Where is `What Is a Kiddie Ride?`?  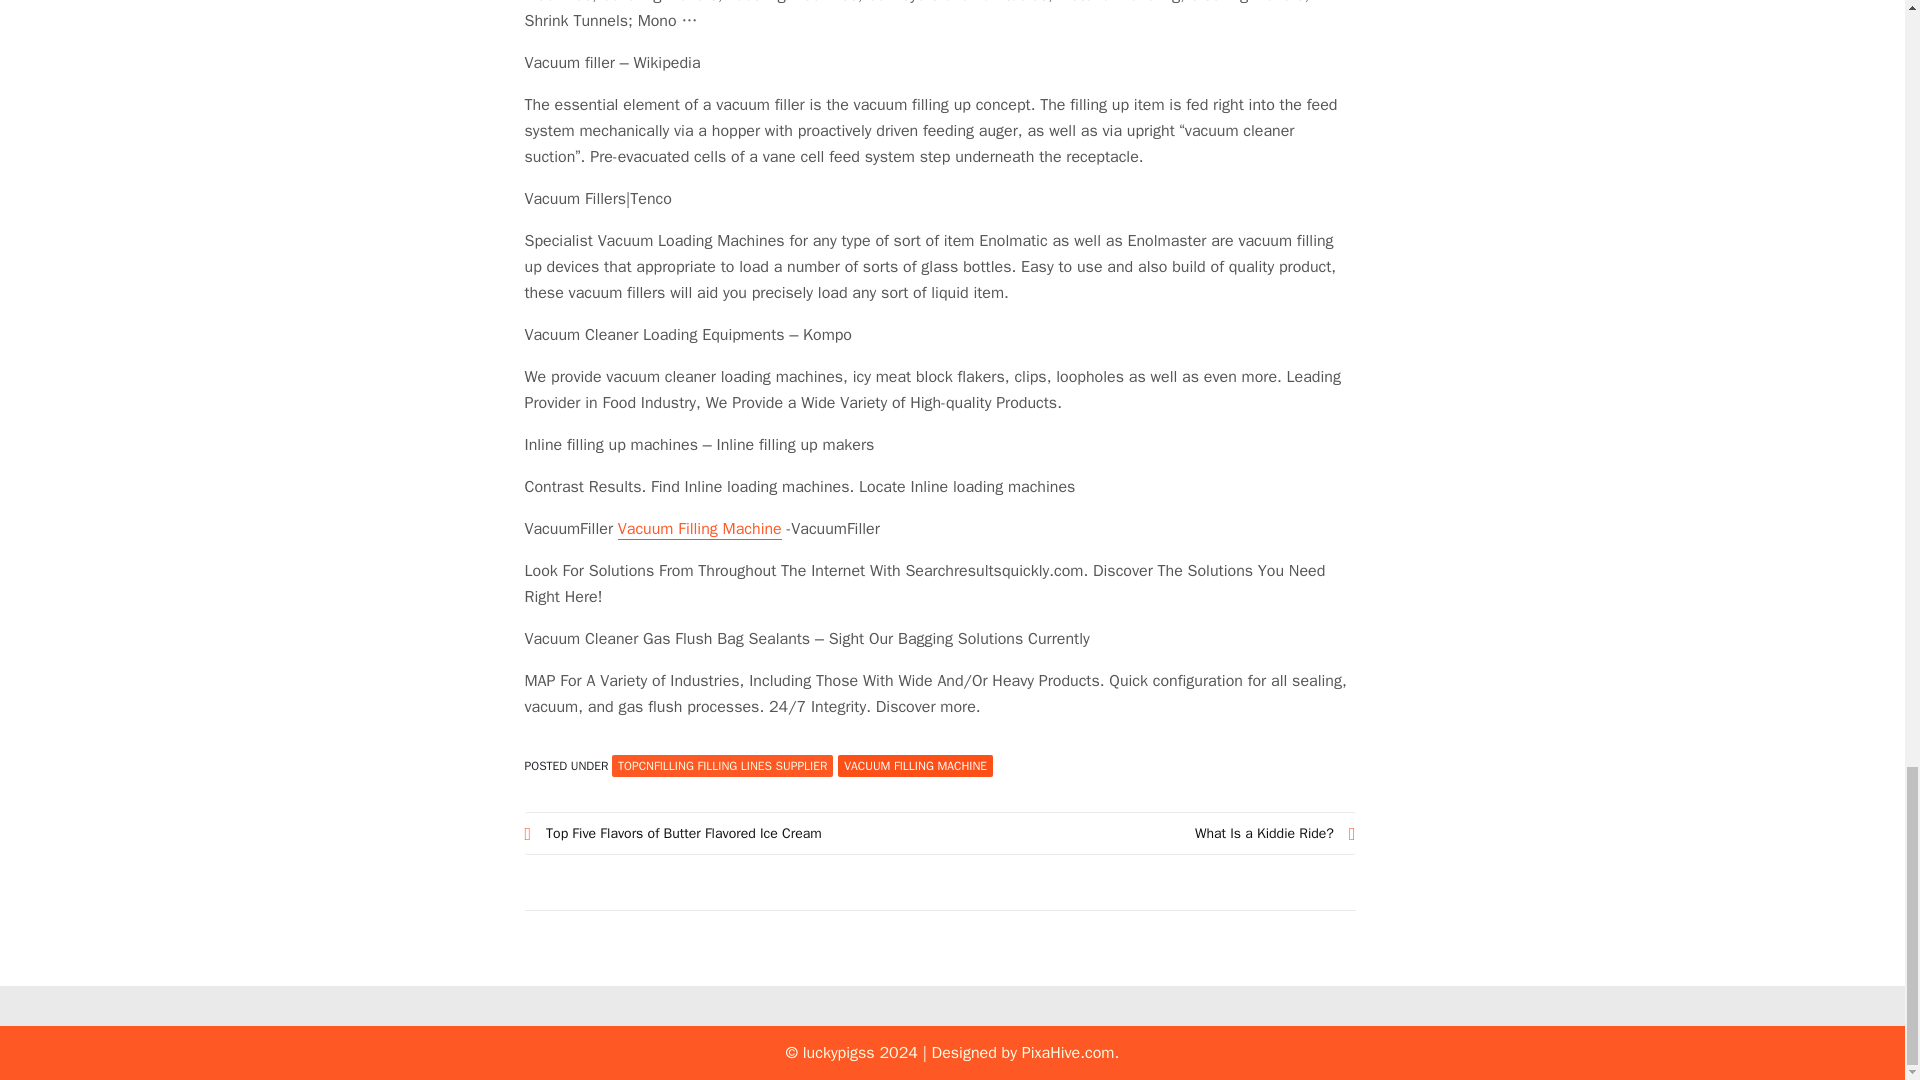
What Is a Kiddie Ride? is located at coordinates (1148, 832).